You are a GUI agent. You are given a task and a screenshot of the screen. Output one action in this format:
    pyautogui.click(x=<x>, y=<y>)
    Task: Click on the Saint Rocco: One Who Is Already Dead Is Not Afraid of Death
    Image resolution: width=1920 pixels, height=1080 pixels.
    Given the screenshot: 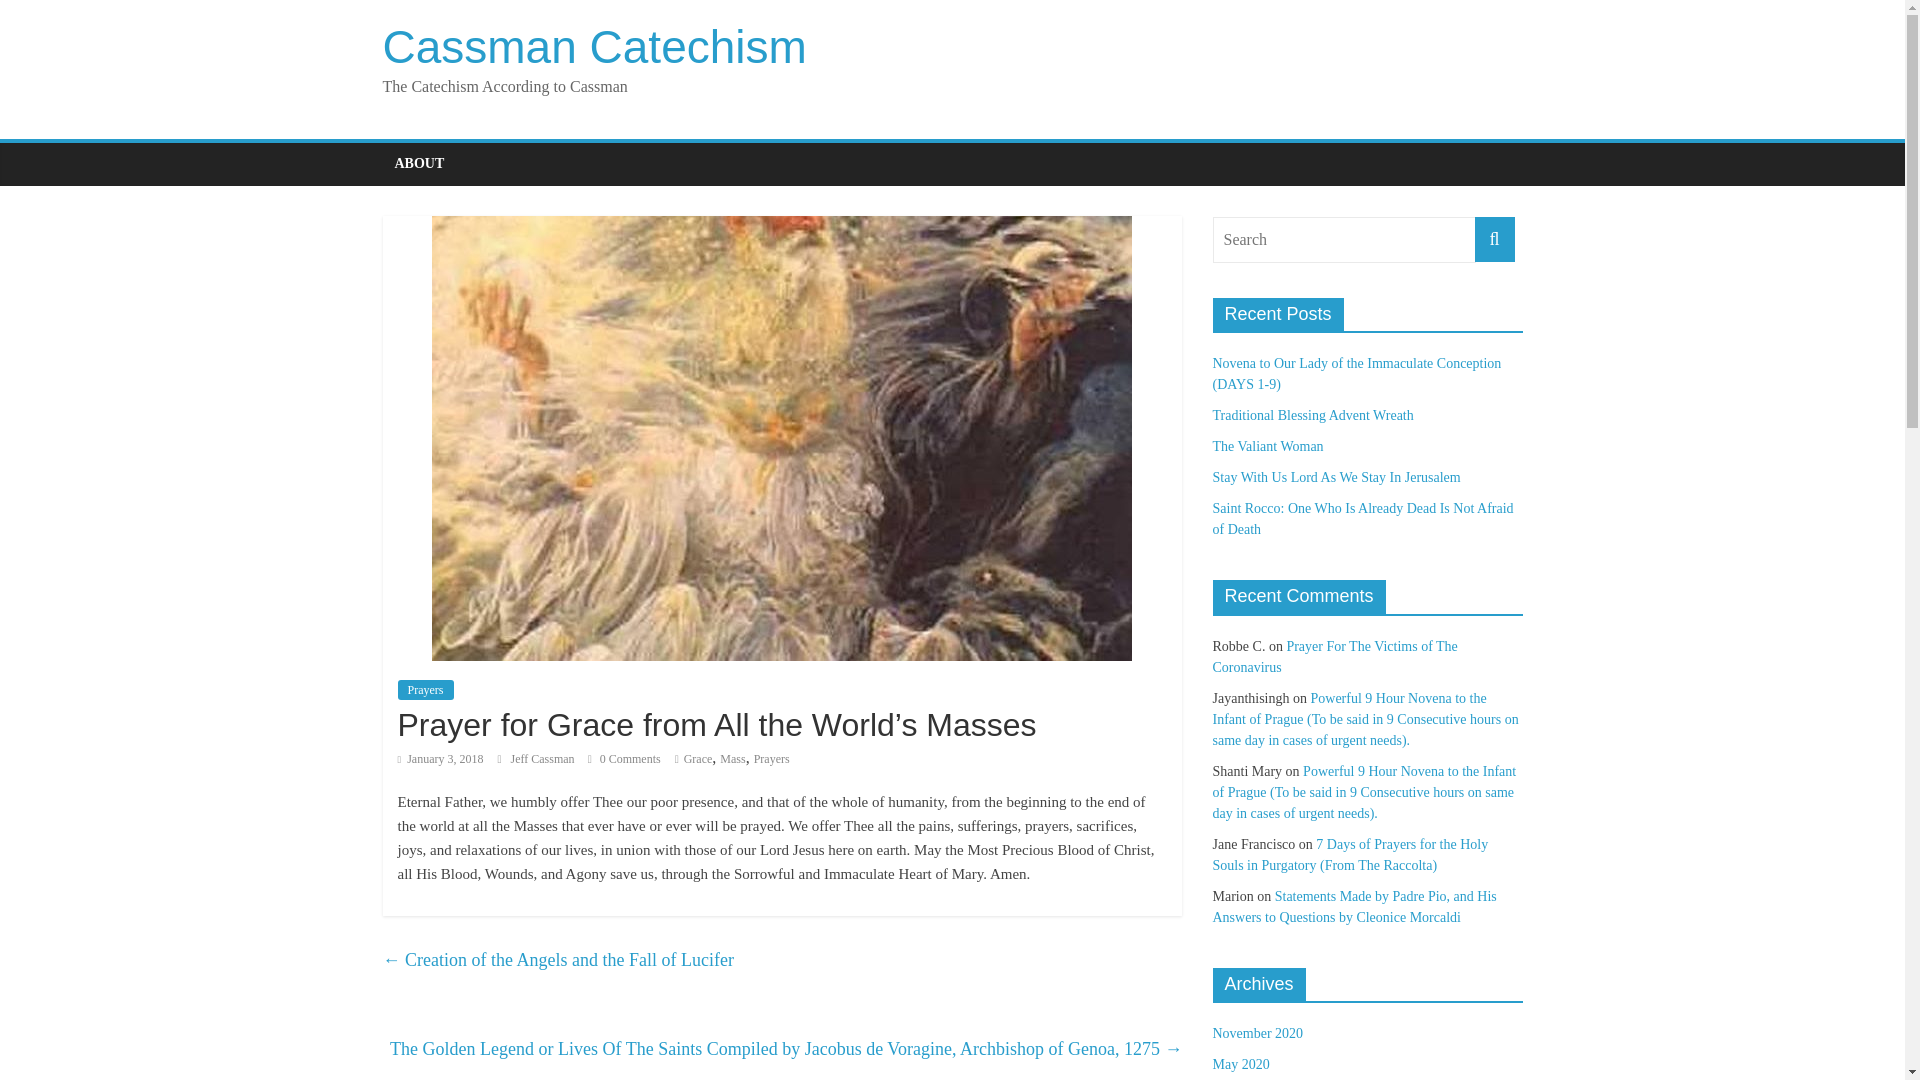 What is the action you would take?
    pyautogui.click(x=1362, y=518)
    